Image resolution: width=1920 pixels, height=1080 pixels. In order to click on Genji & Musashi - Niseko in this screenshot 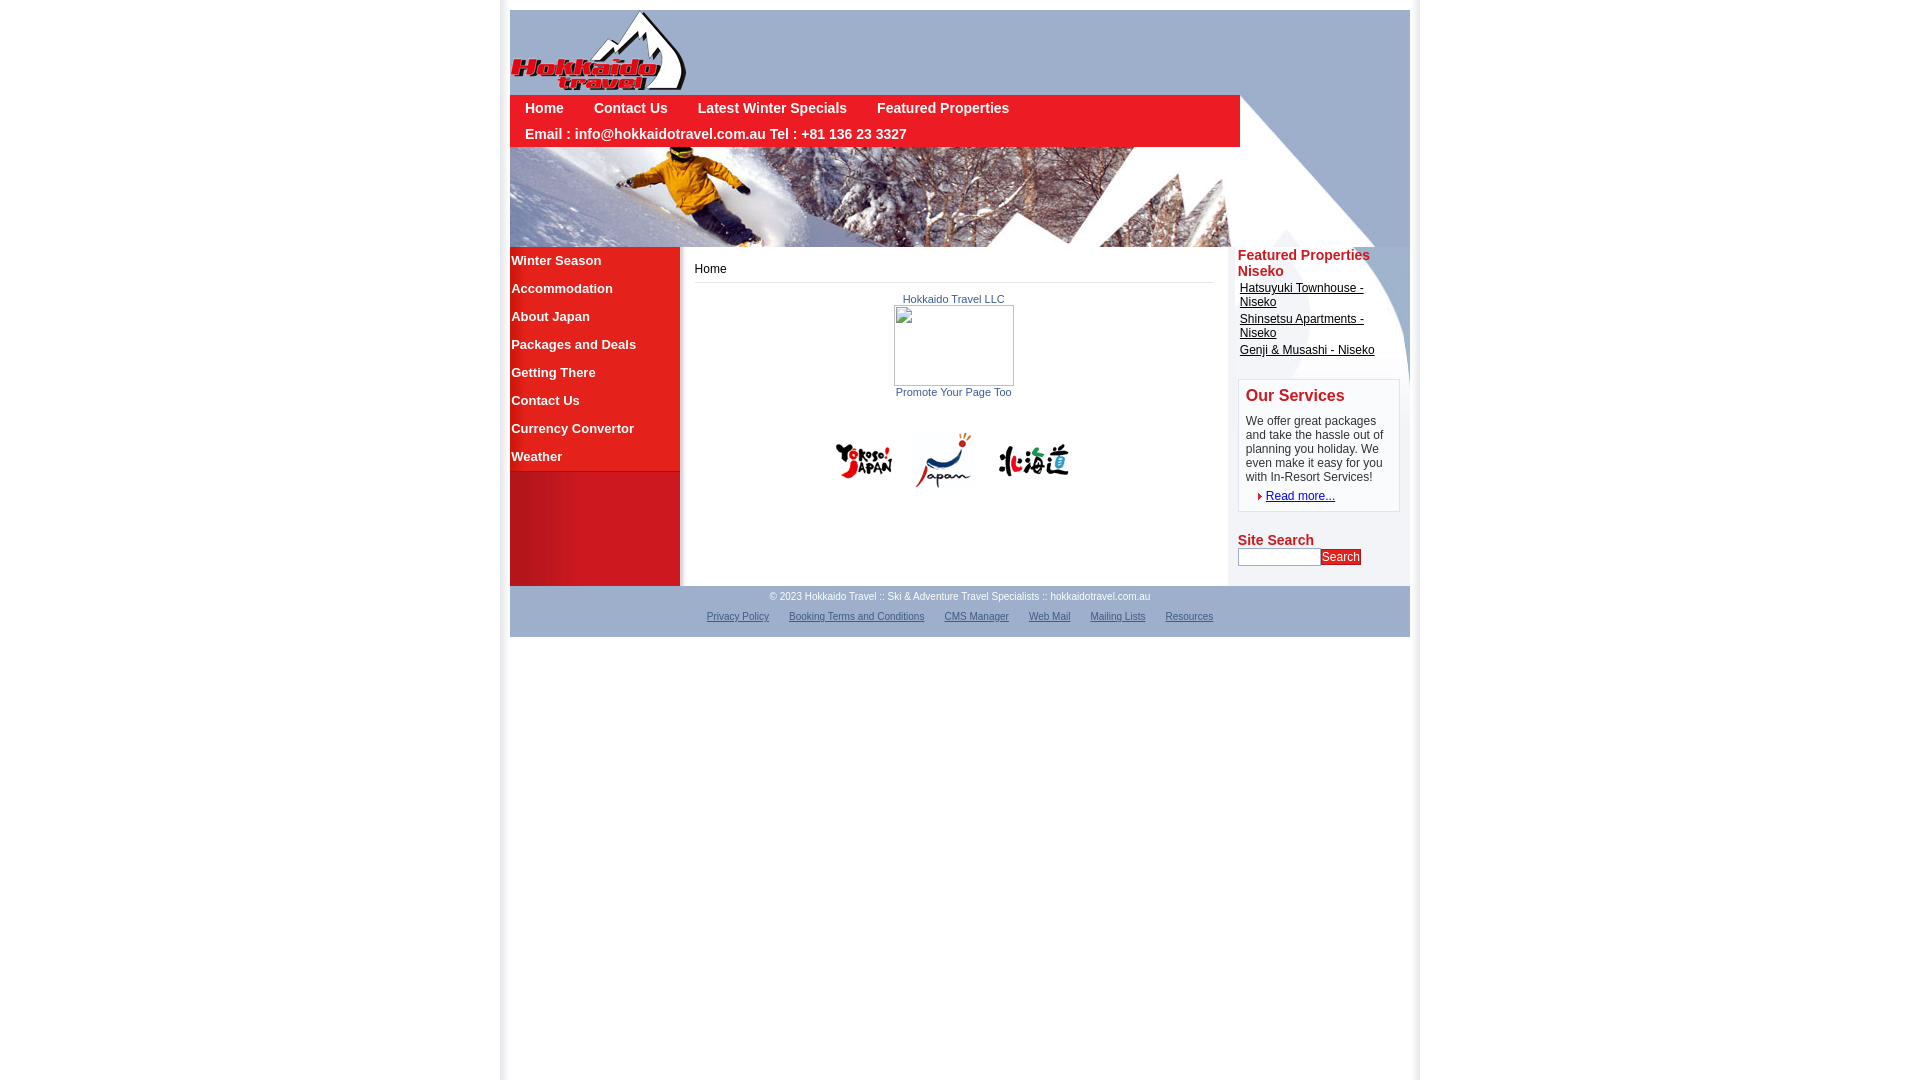, I will do `click(1308, 350)`.